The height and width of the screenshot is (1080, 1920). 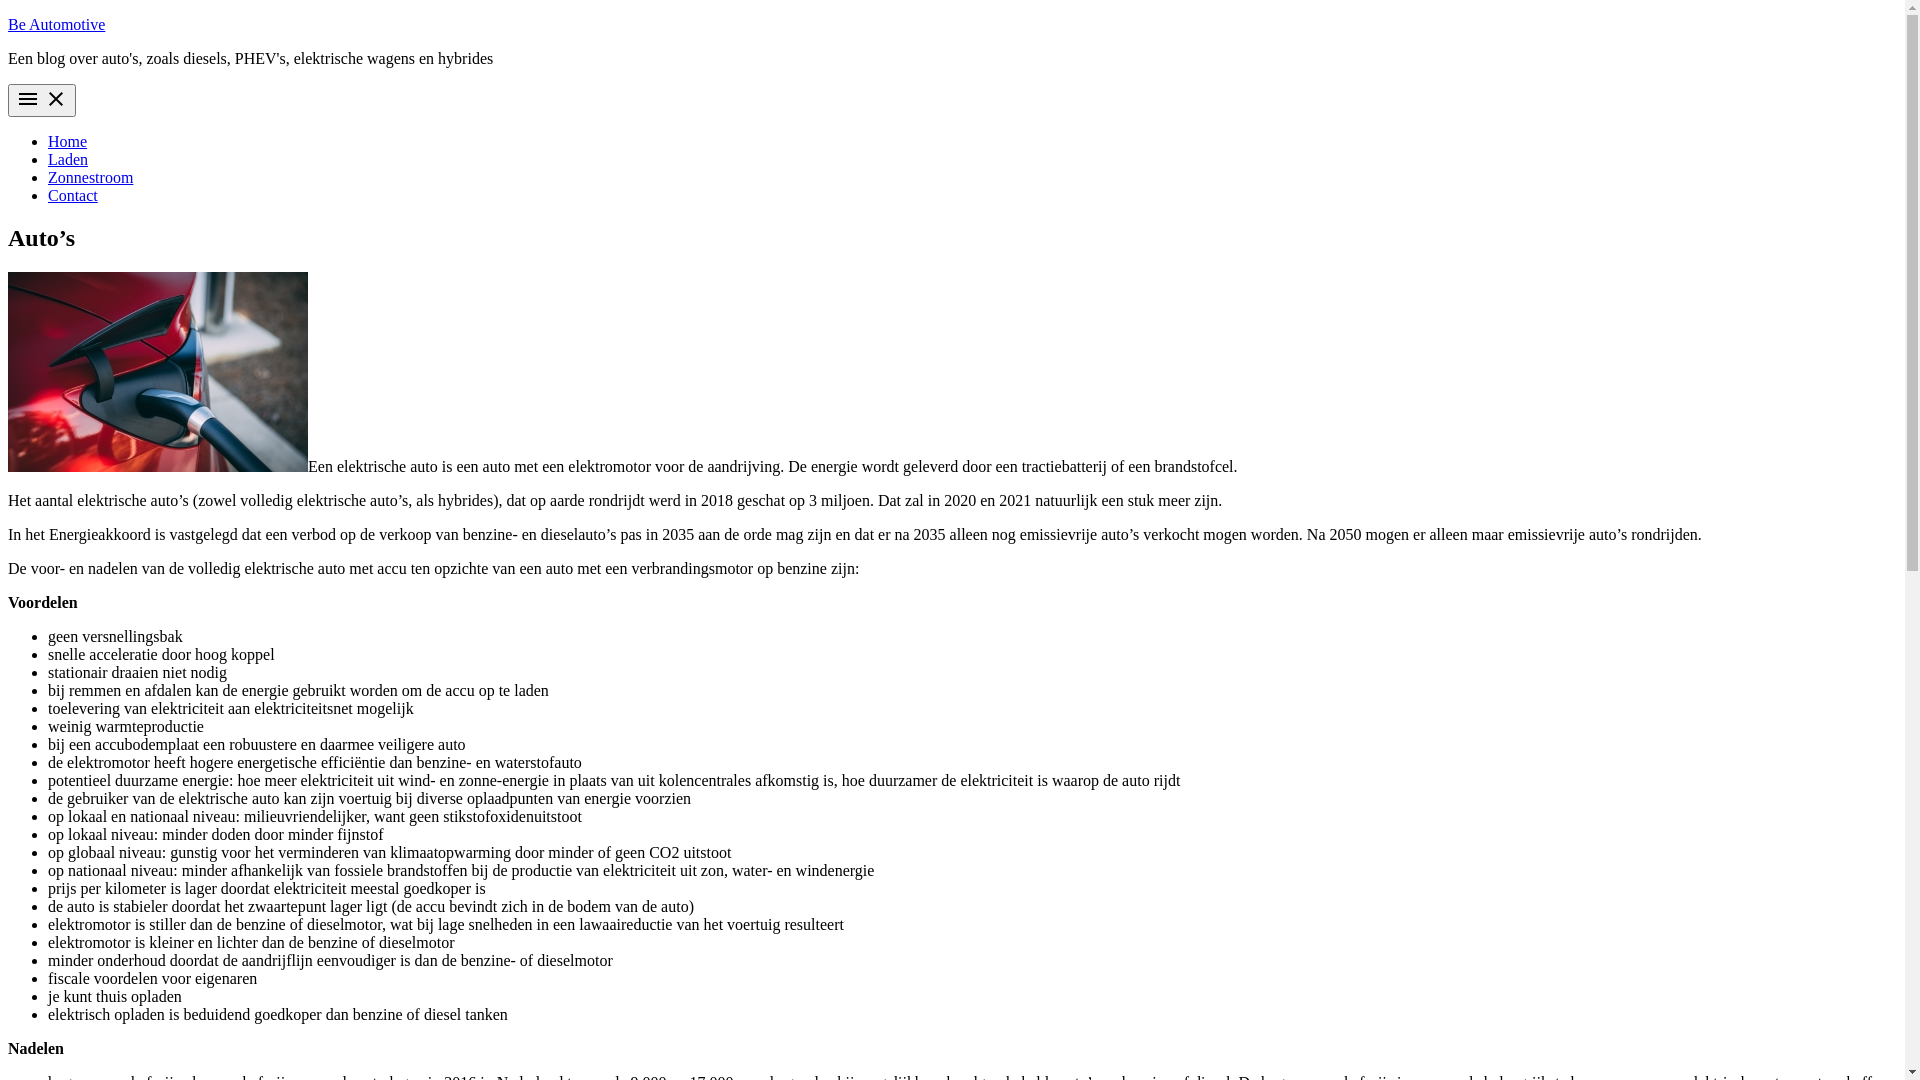 What do you see at coordinates (68, 160) in the screenshot?
I see `Laden` at bounding box center [68, 160].